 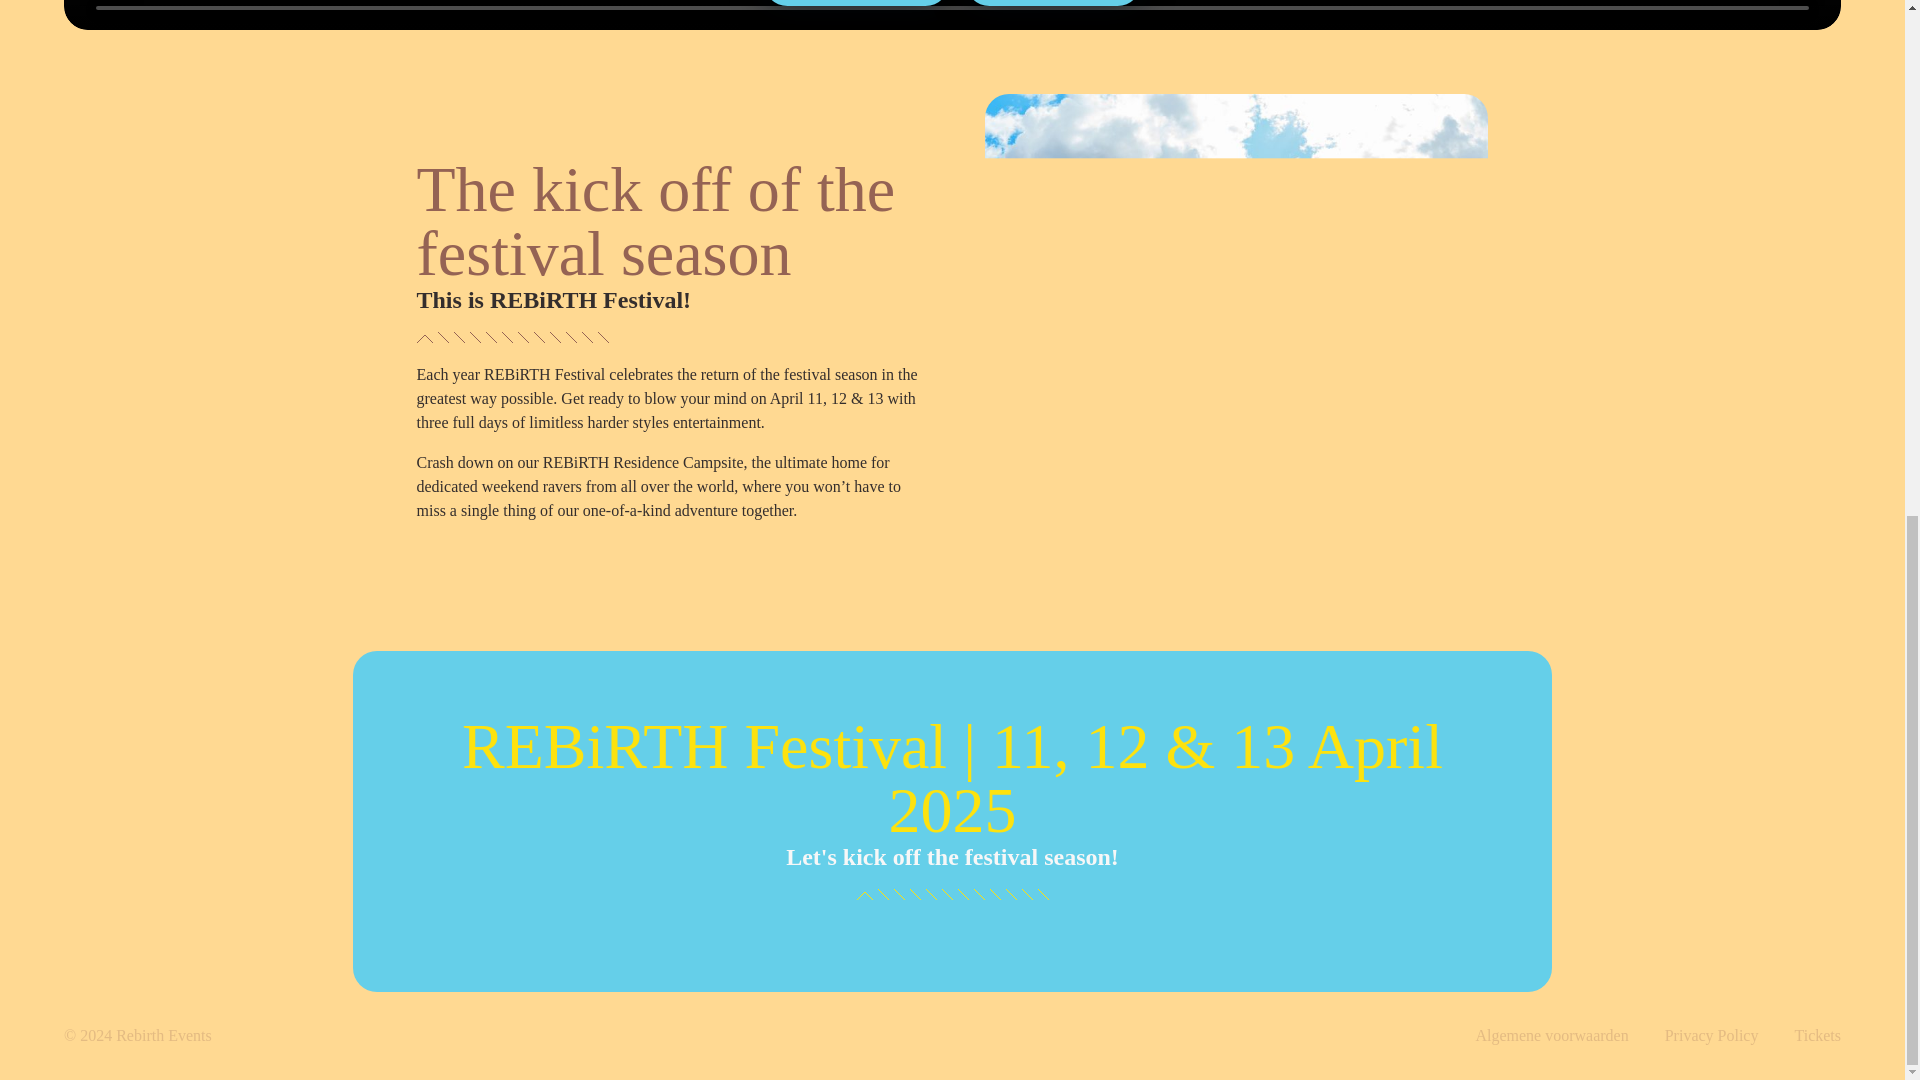 What do you see at coordinates (855, 3) in the screenshot?
I see `Pre-register for 2025!` at bounding box center [855, 3].